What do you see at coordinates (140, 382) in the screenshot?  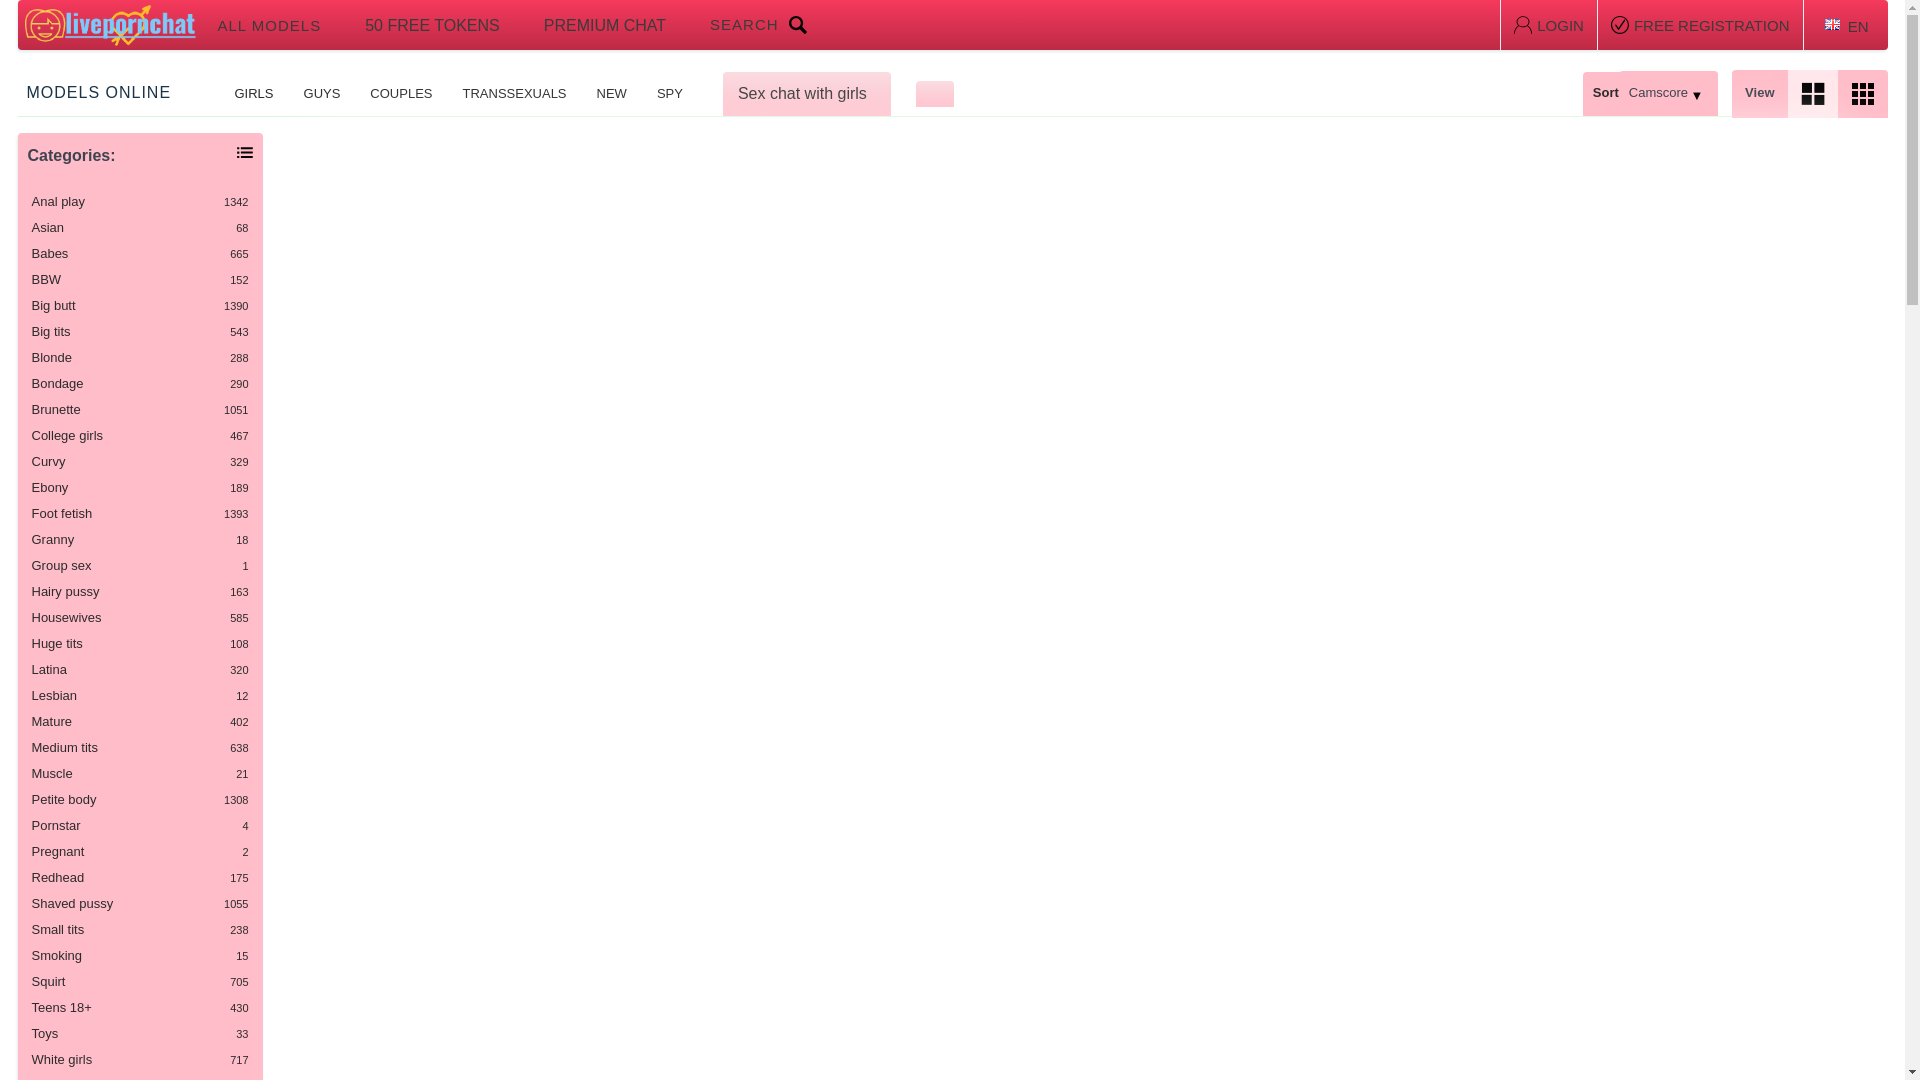 I see `ALL MODELS` at bounding box center [140, 382].